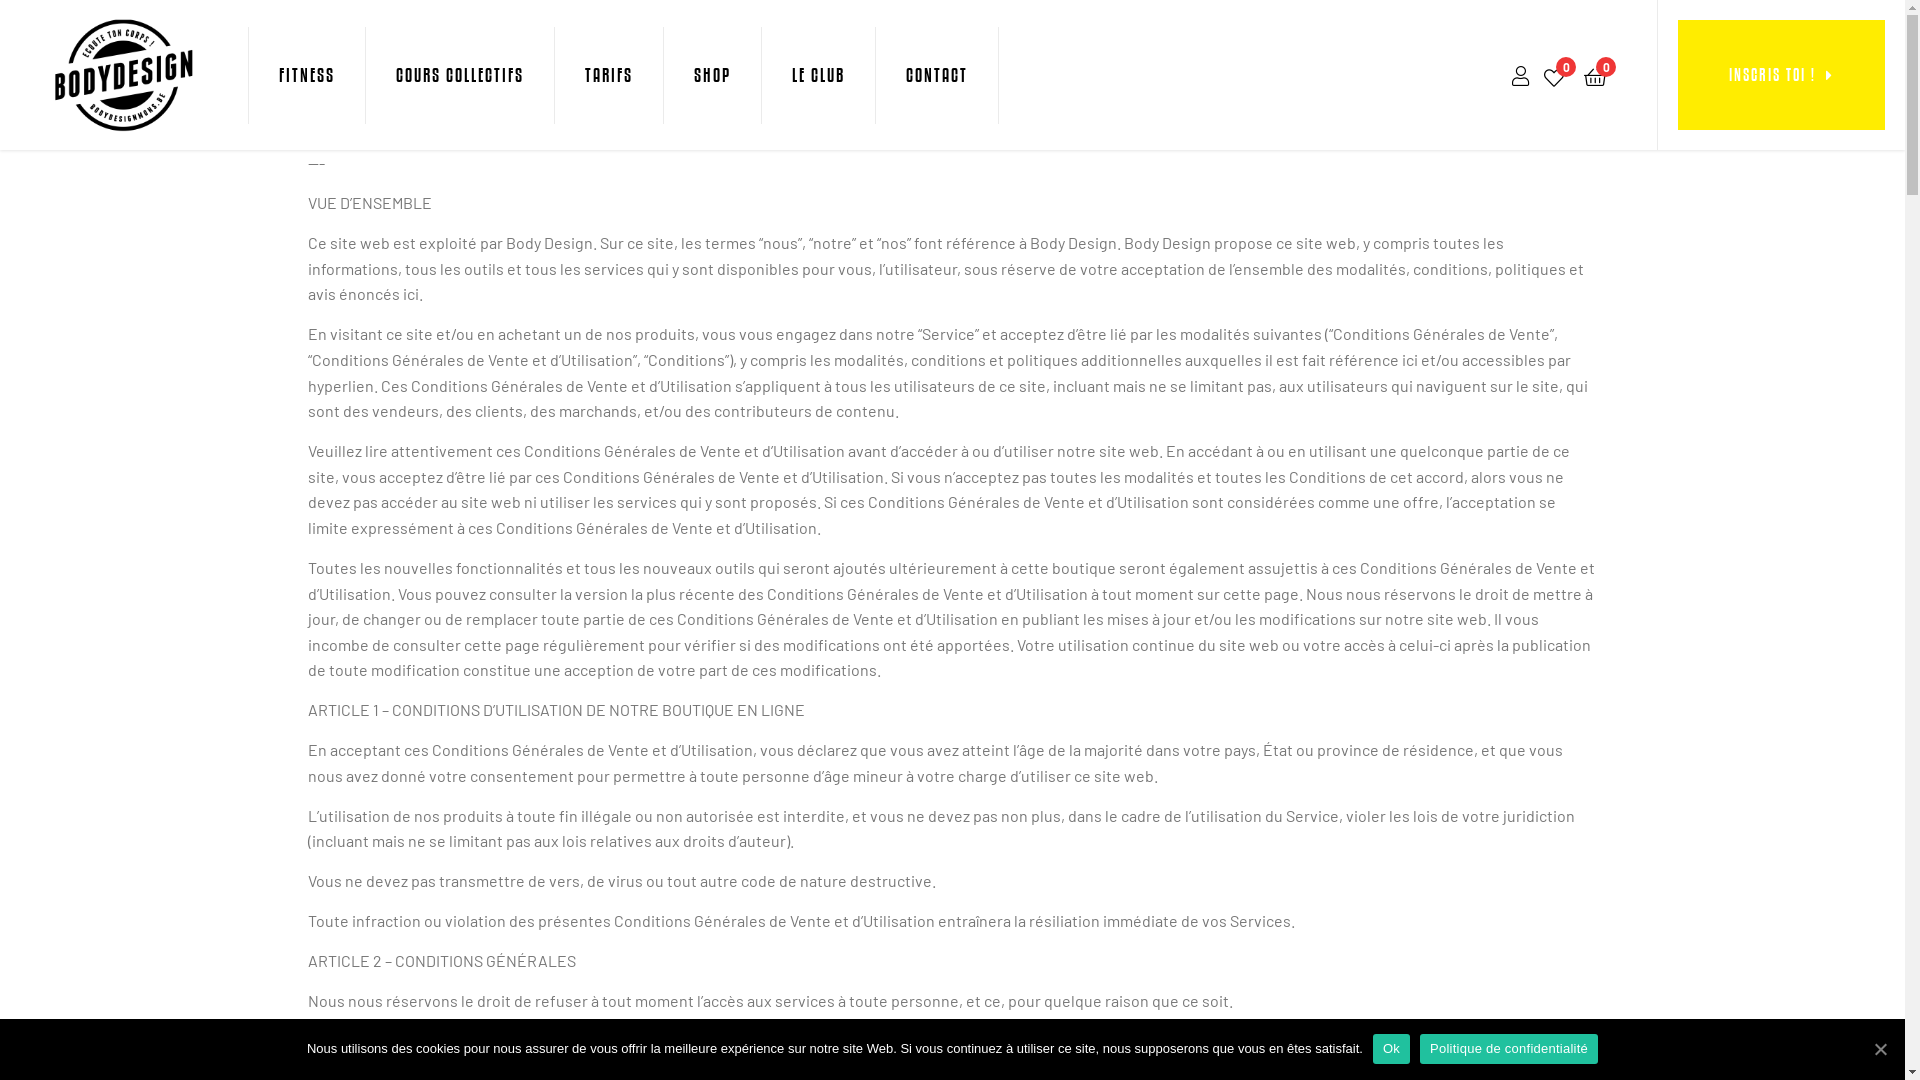  What do you see at coordinates (307, 76) in the screenshot?
I see `FITNESS` at bounding box center [307, 76].